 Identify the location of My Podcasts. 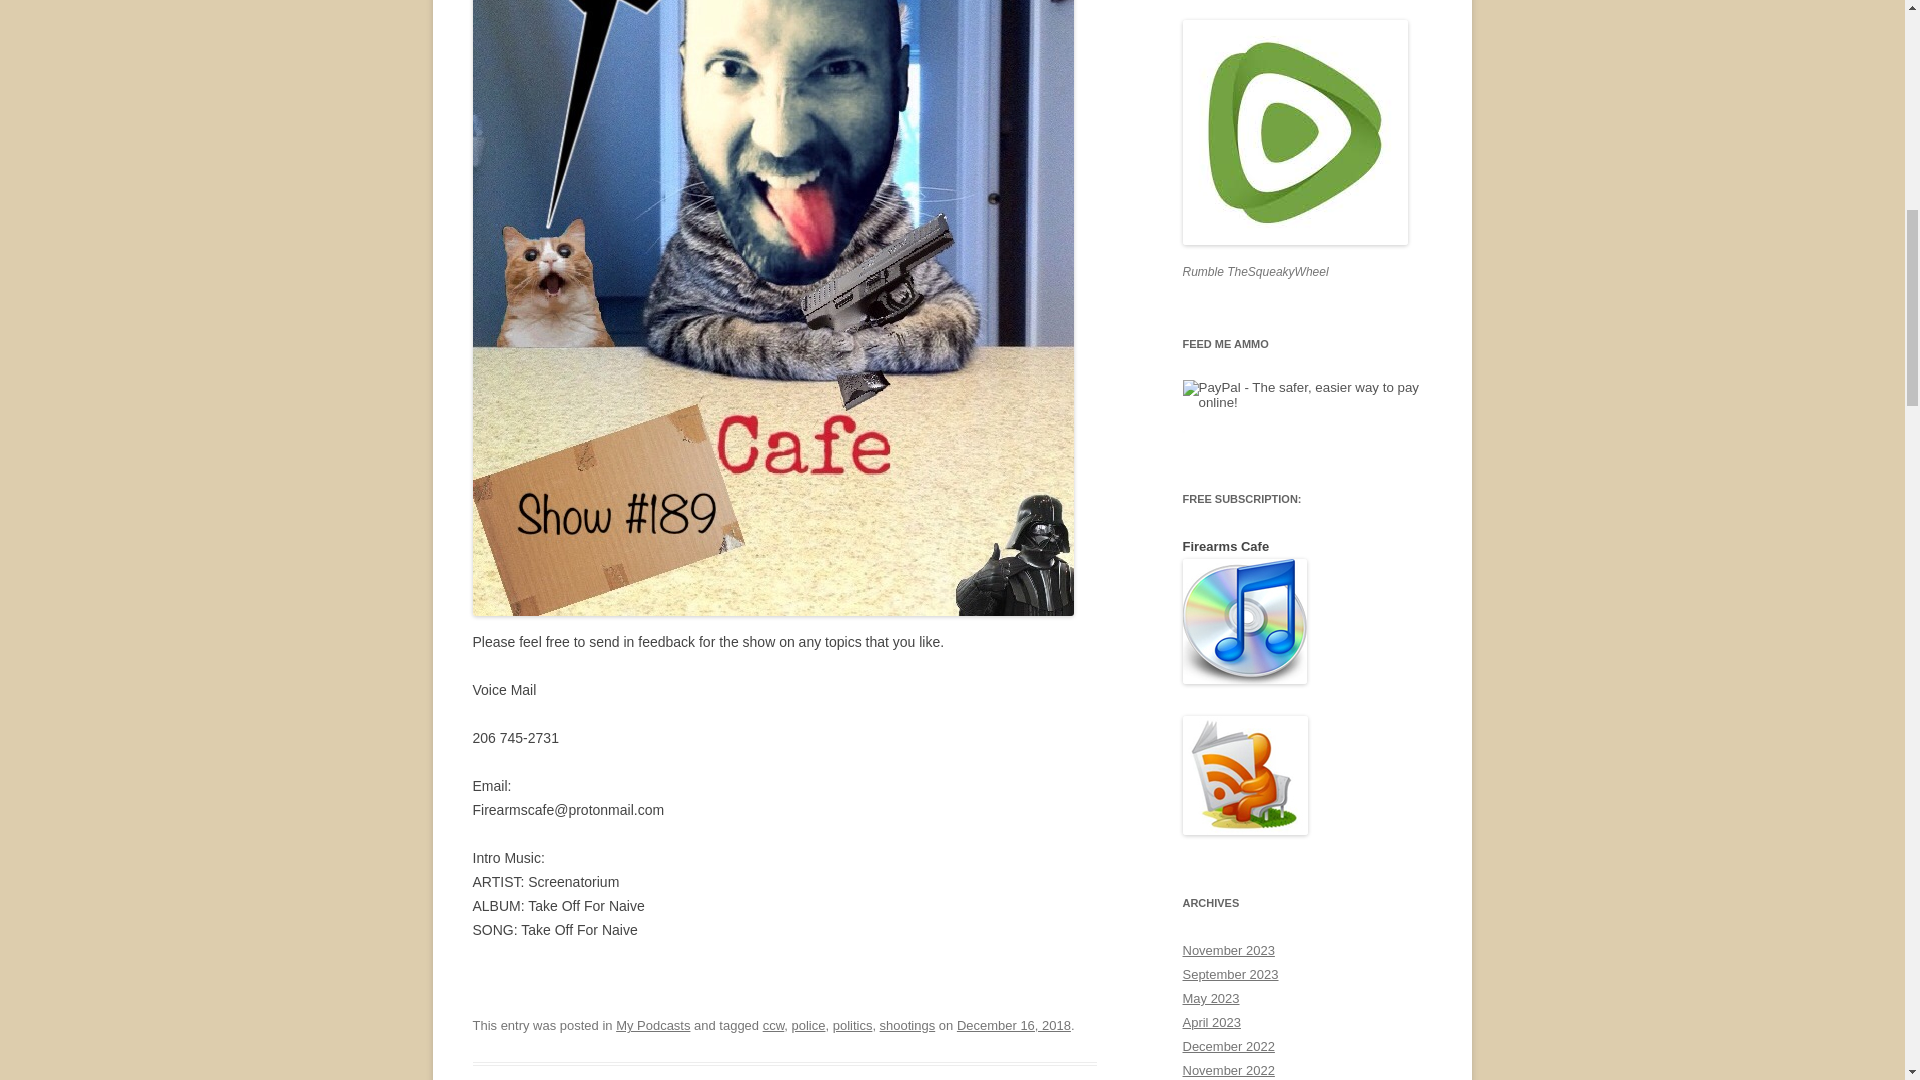
(652, 1025).